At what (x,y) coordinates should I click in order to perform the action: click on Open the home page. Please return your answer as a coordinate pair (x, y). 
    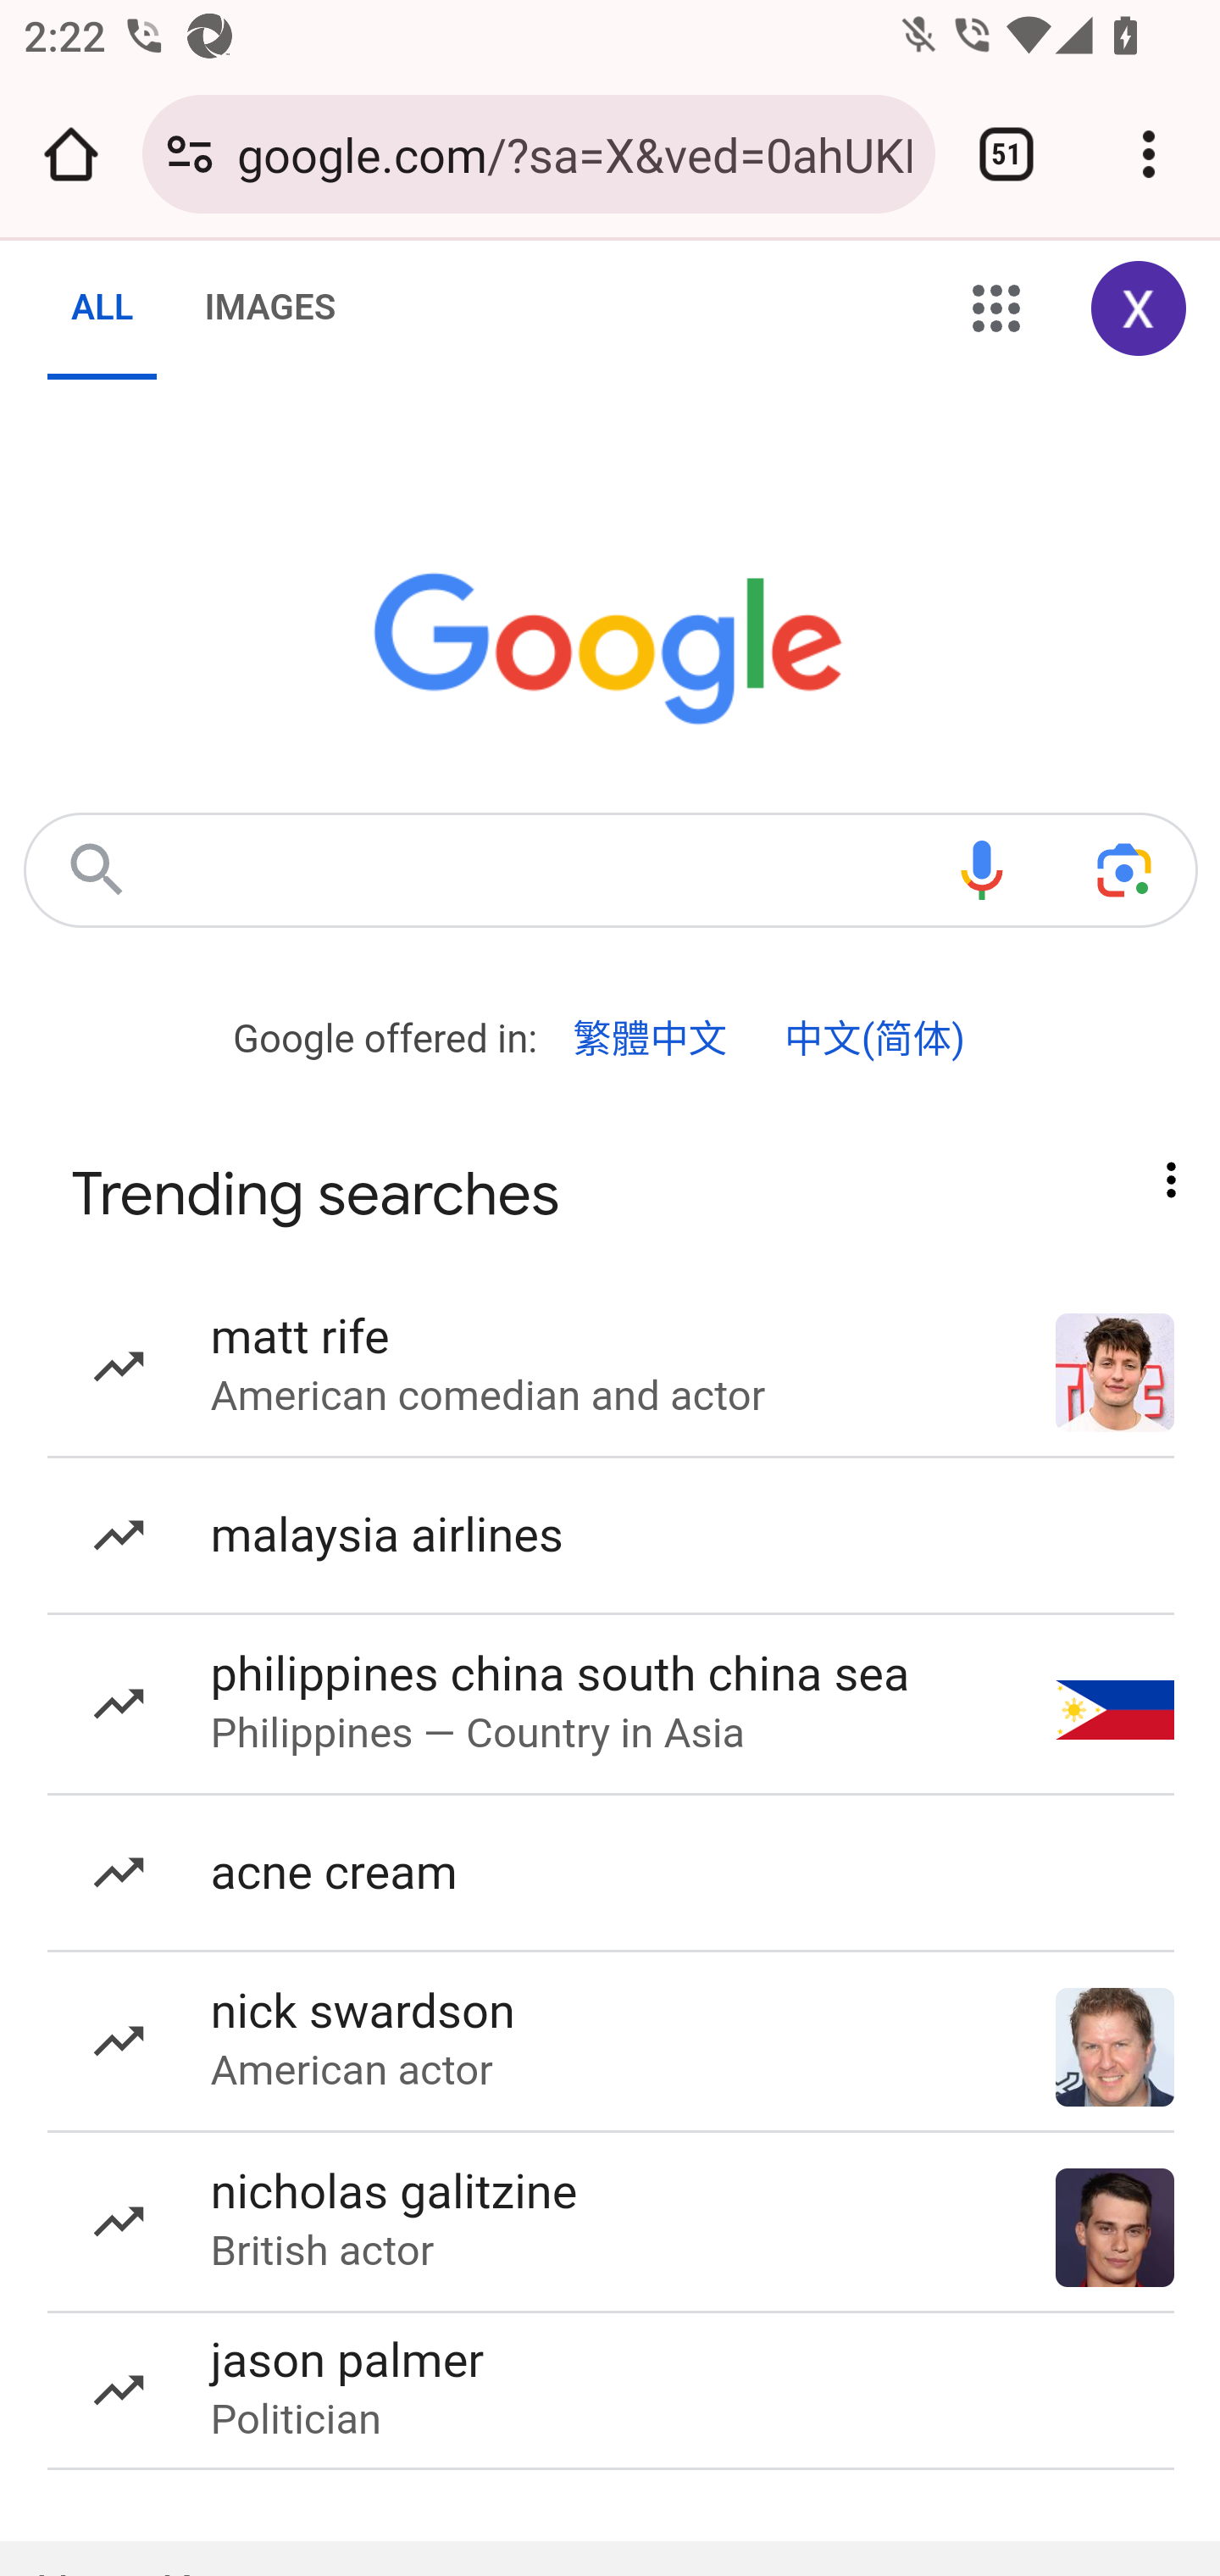
    Looking at the image, I should click on (71, 154).